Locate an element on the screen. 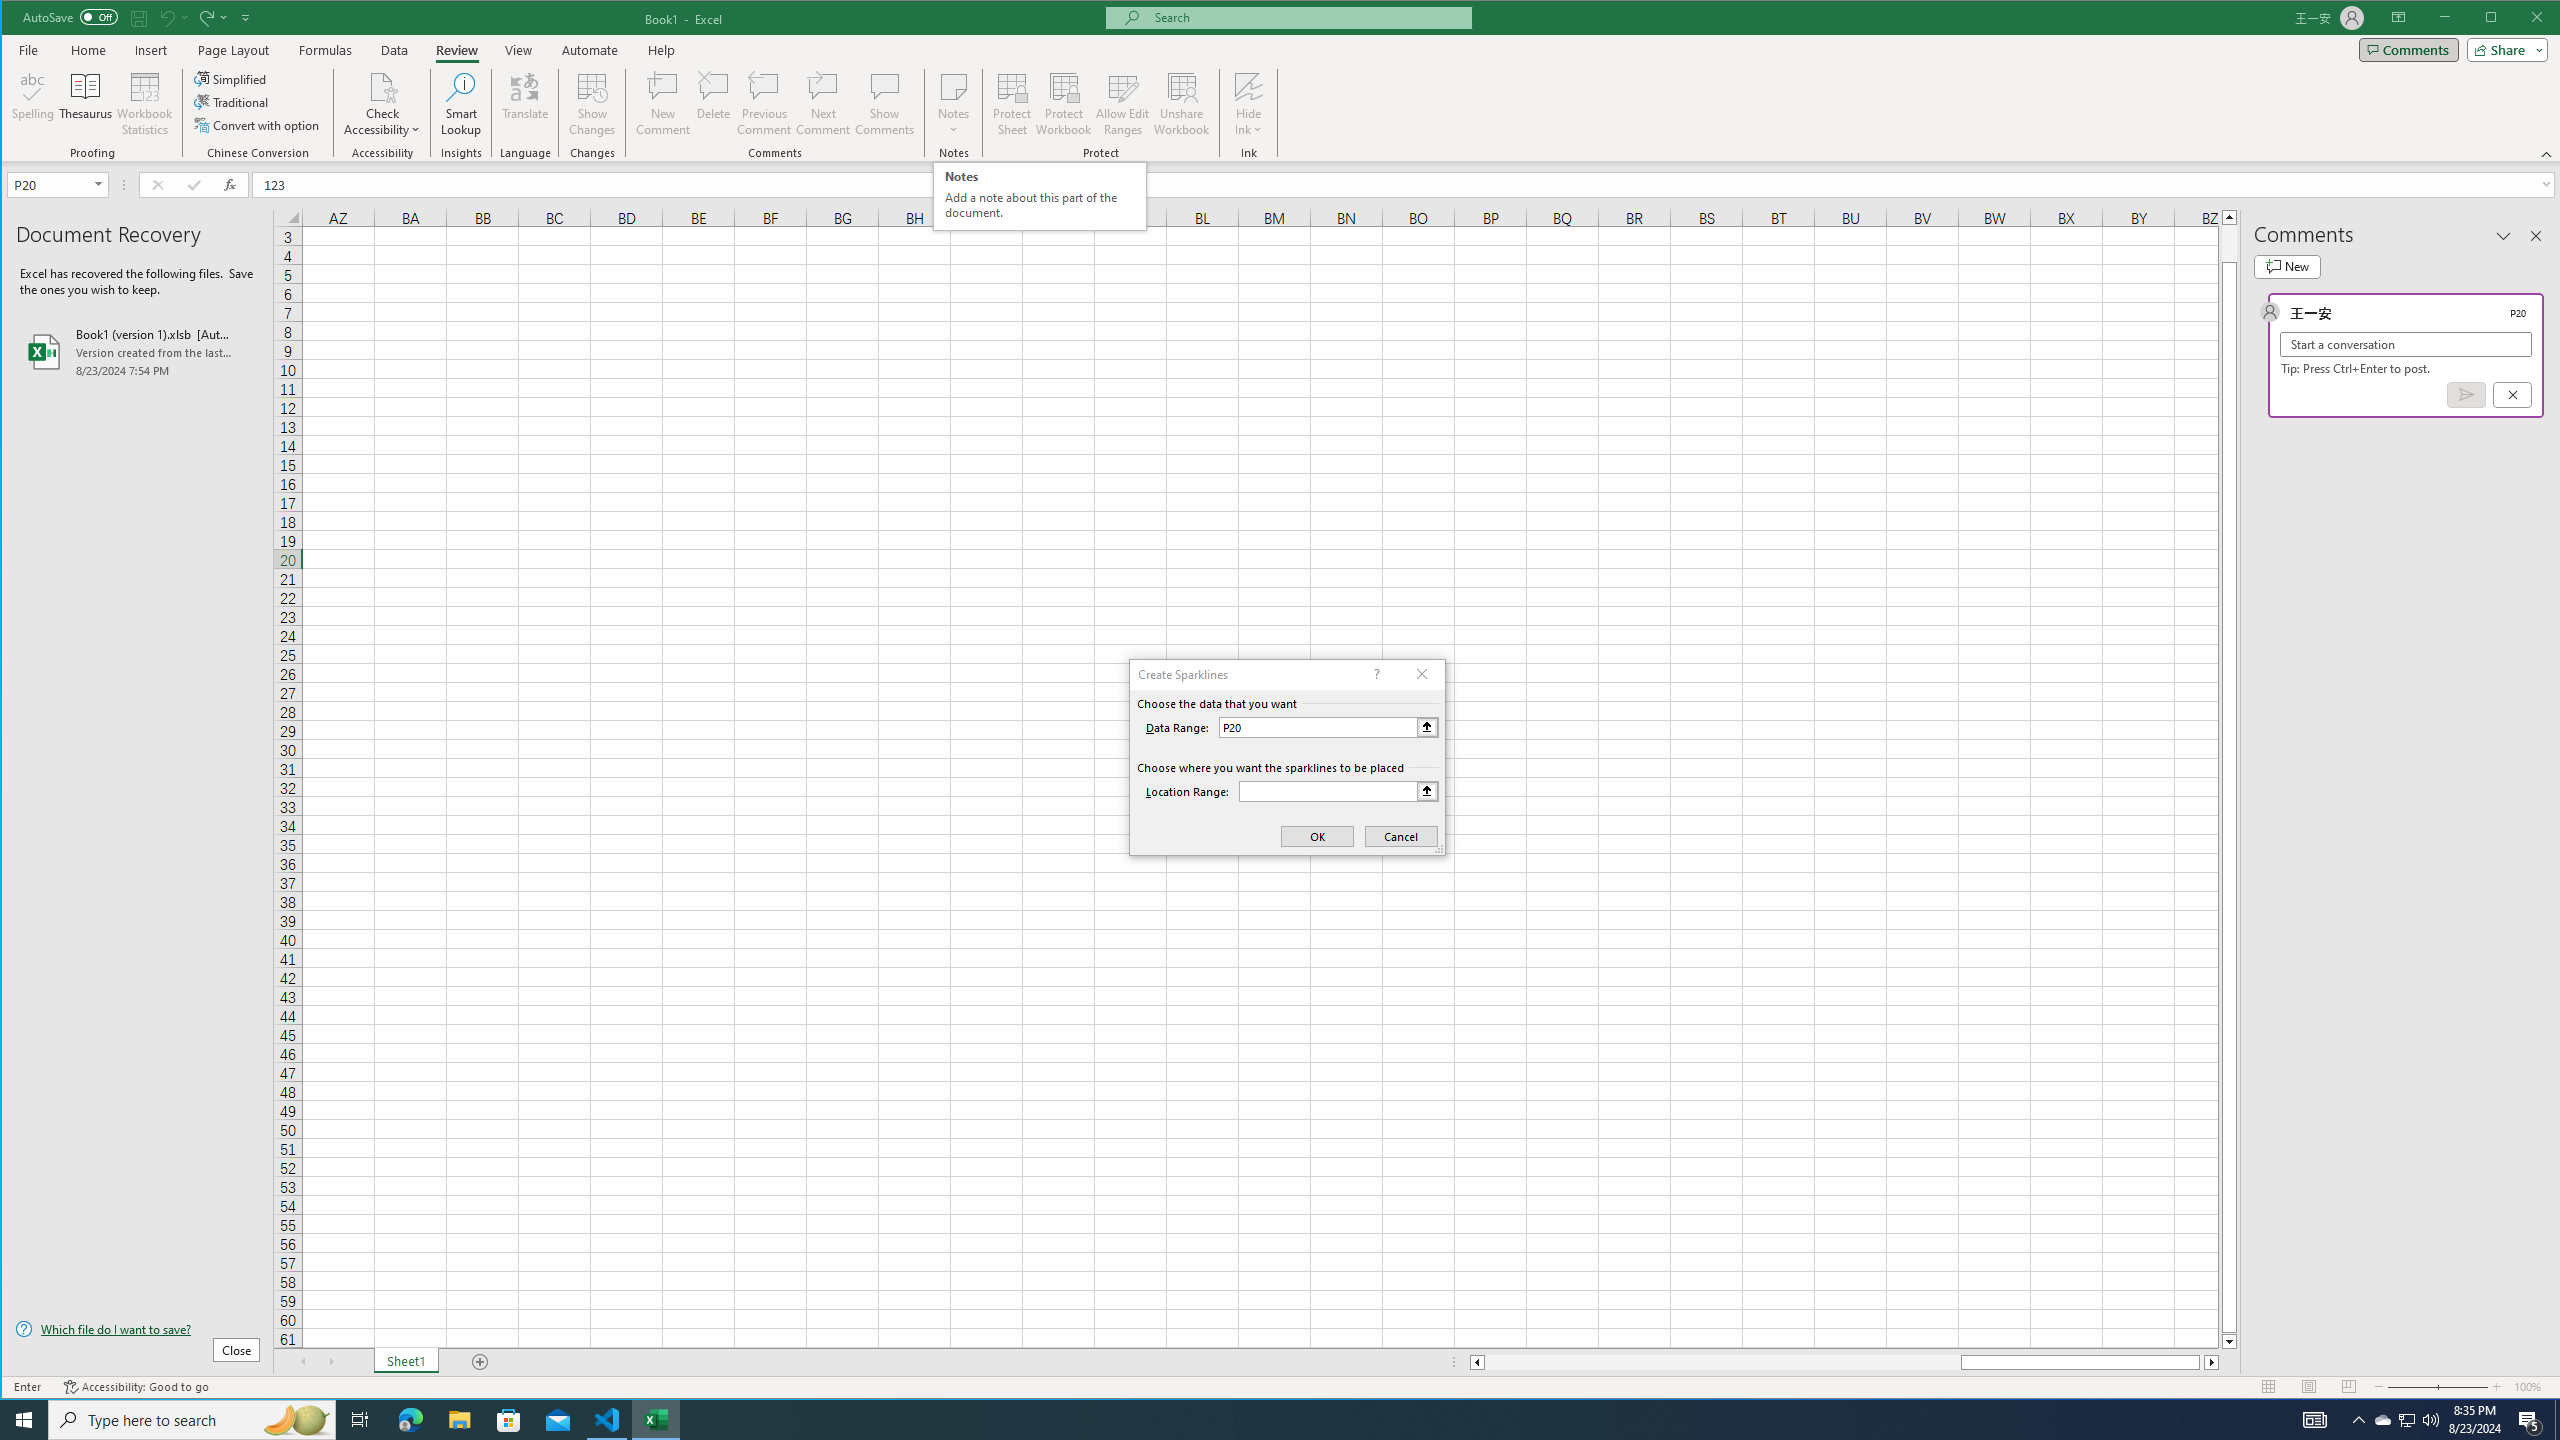  Accessibility Checker Accessibility: Good to go is located at coordinates (136, 1387).